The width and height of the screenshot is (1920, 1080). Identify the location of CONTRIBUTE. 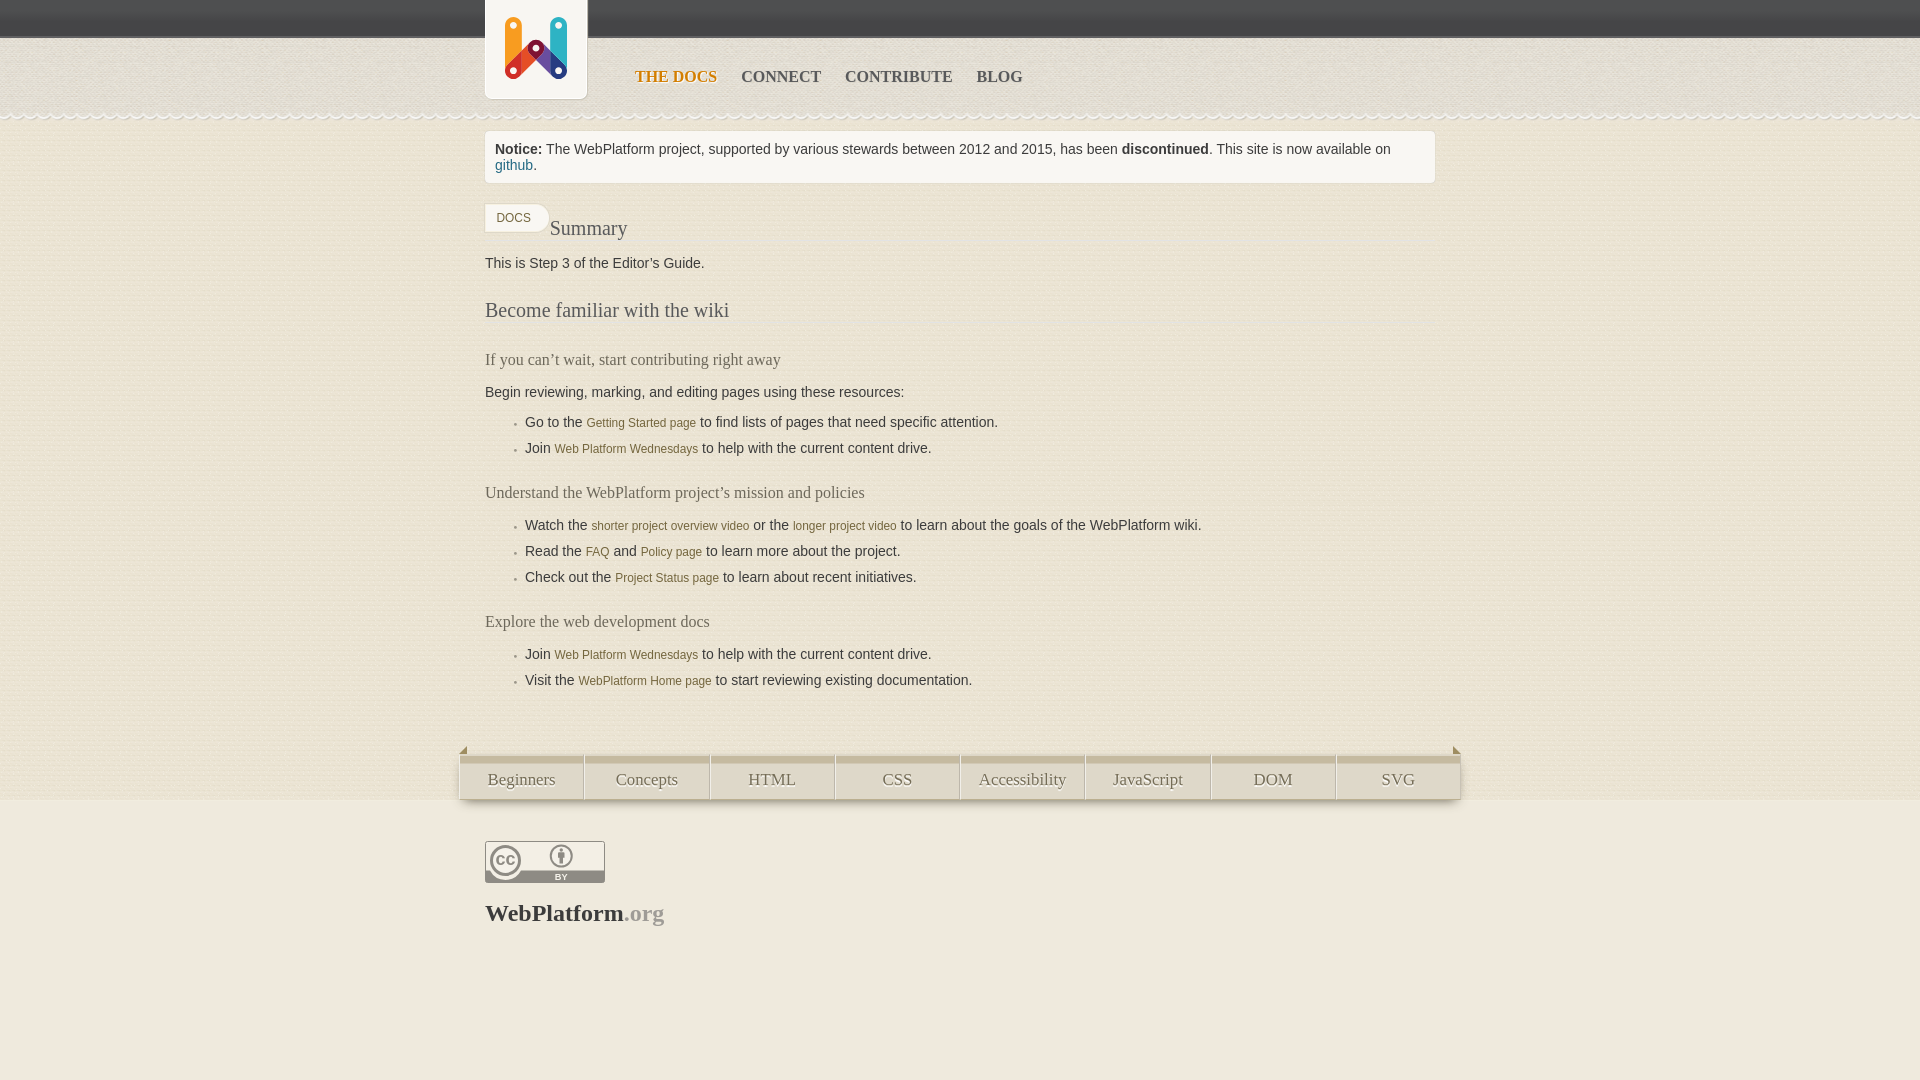
(908, 76).